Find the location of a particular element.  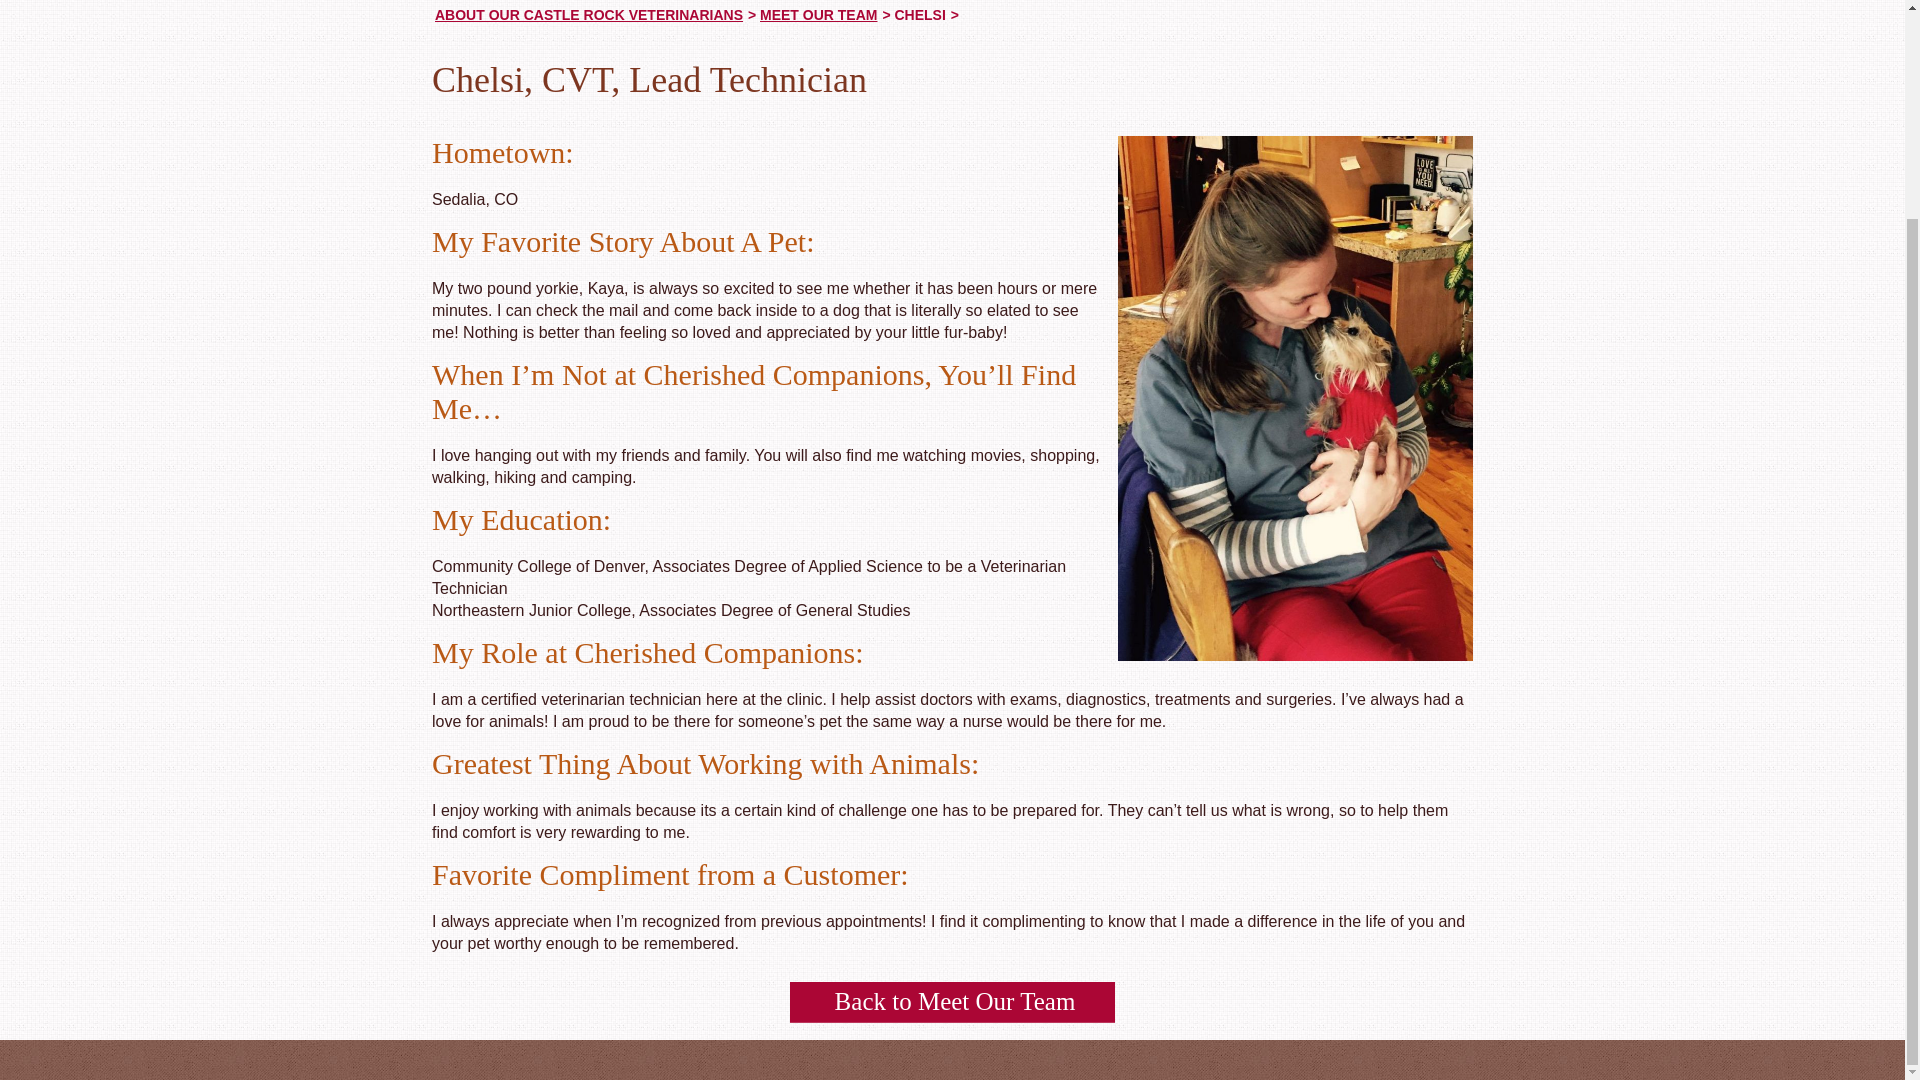

Back to Meet Our Team is located at coordinates (952, 1002).